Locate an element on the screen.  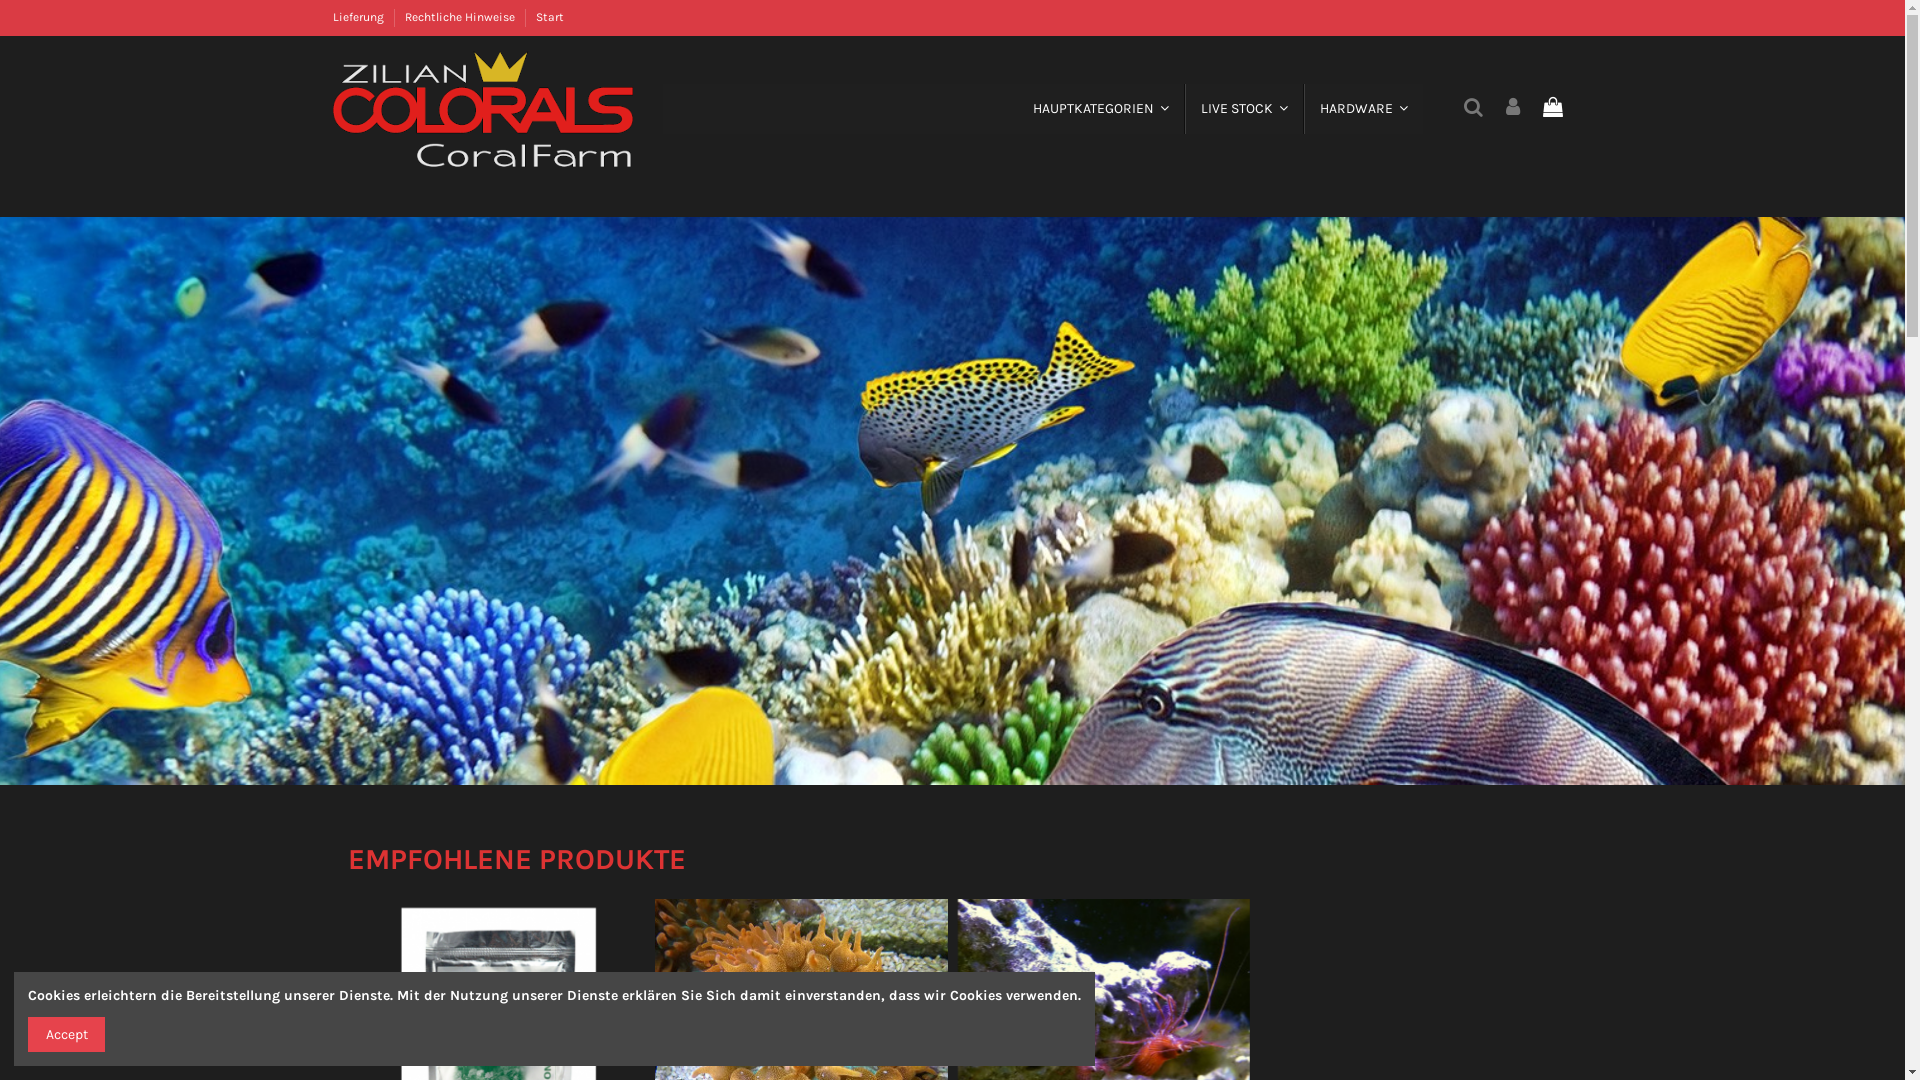
Rechtliche Hinweise is located at coordinates (460, 17).